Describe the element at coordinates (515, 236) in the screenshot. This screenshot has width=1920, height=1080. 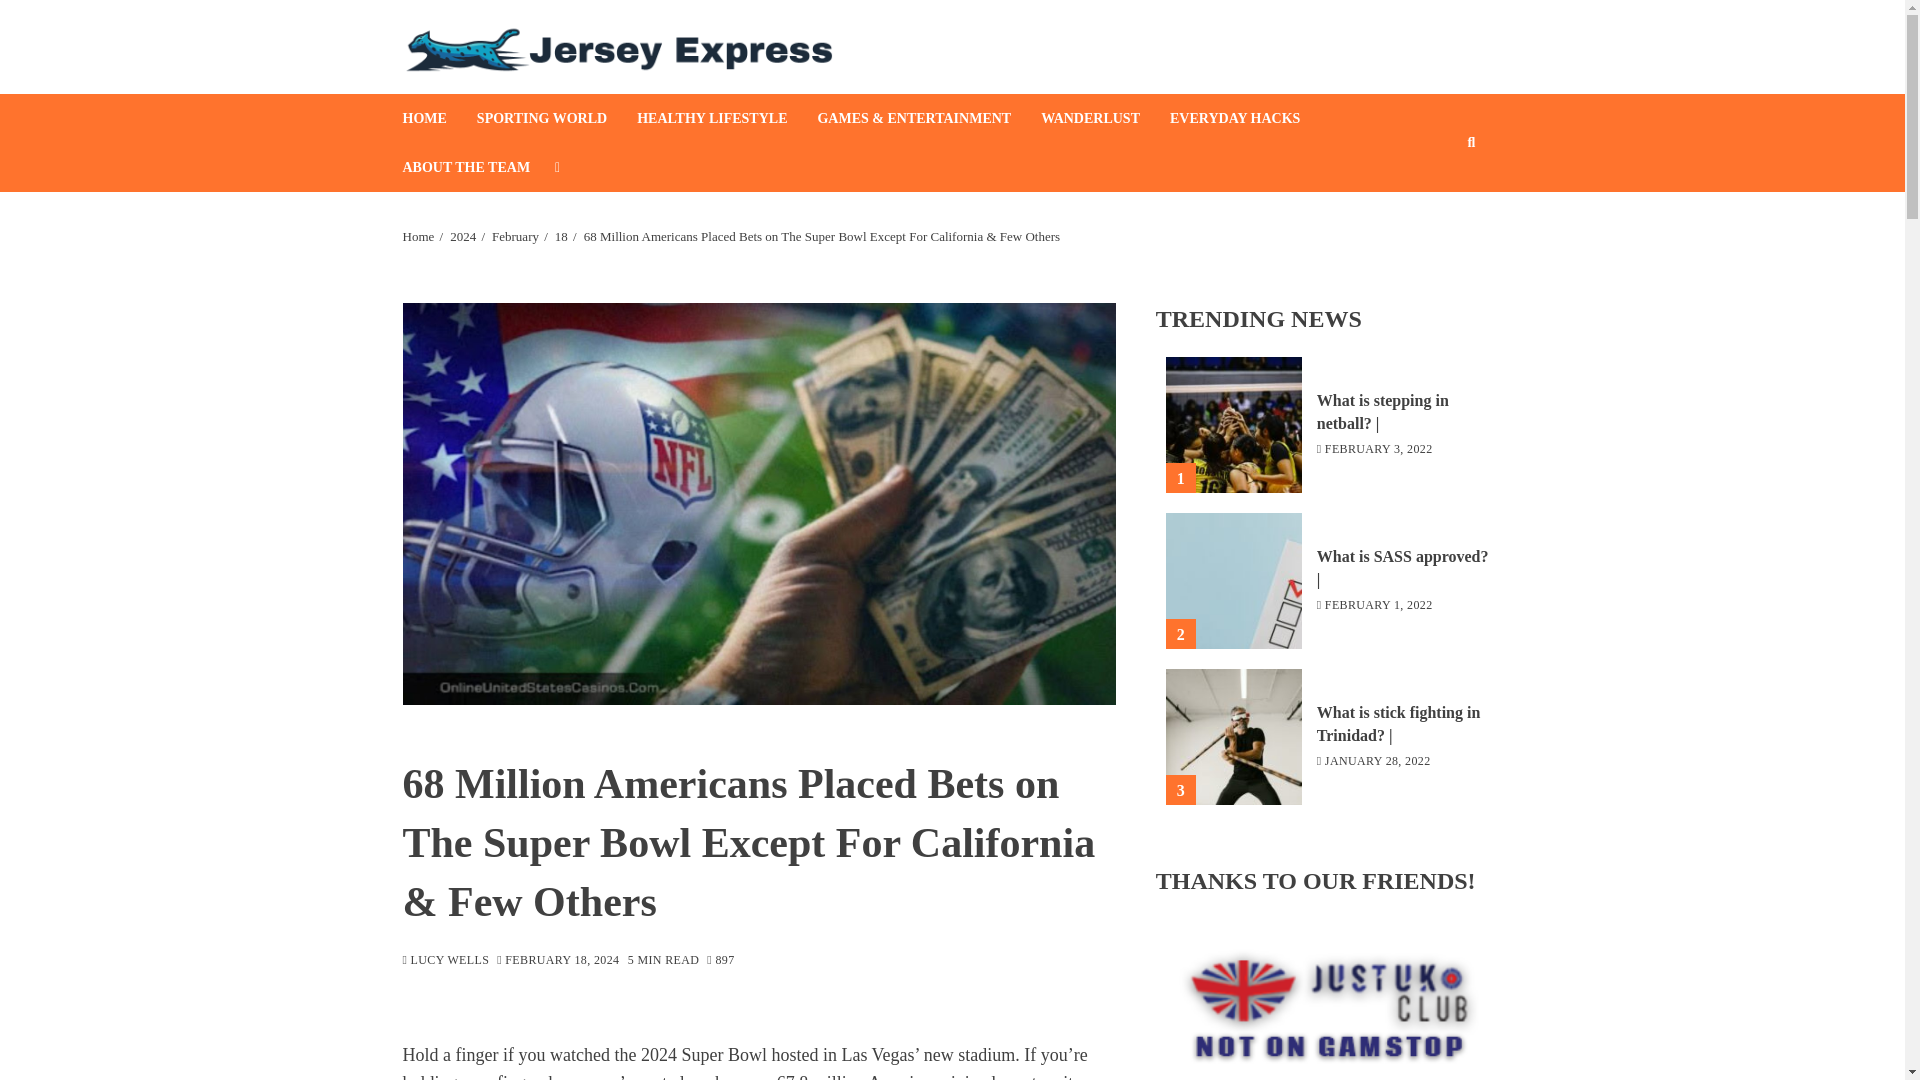
I see `February` at that location.